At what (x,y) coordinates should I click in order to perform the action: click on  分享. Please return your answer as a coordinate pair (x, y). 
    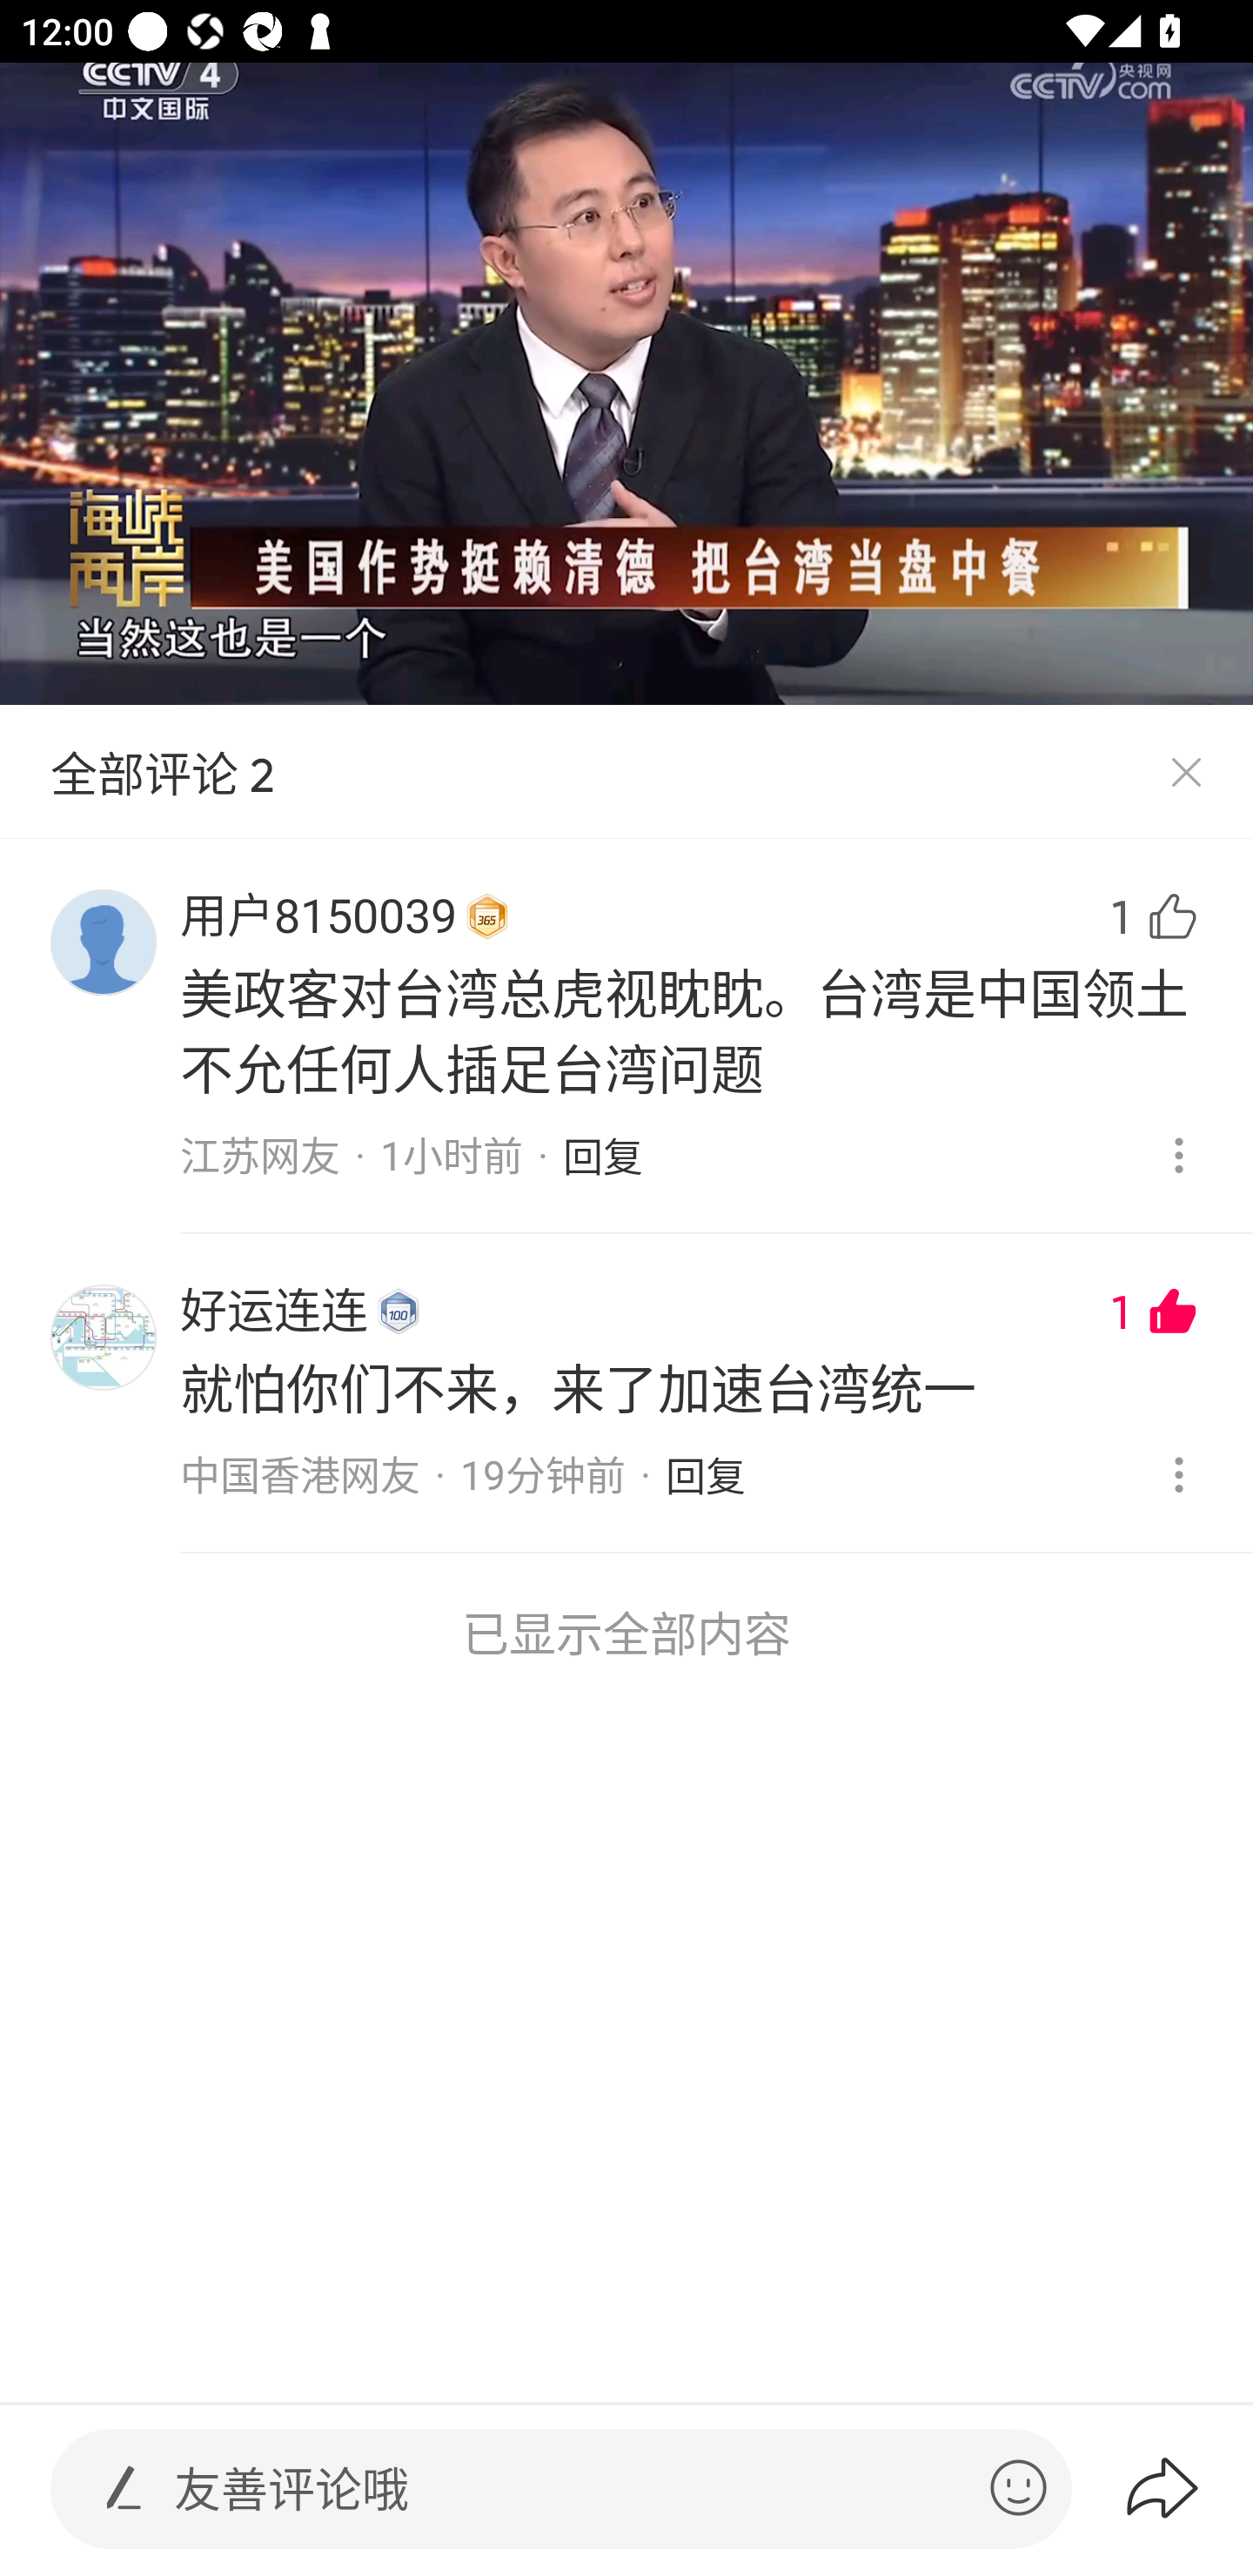
    Looking at the image, I should click on (1188, 2488).